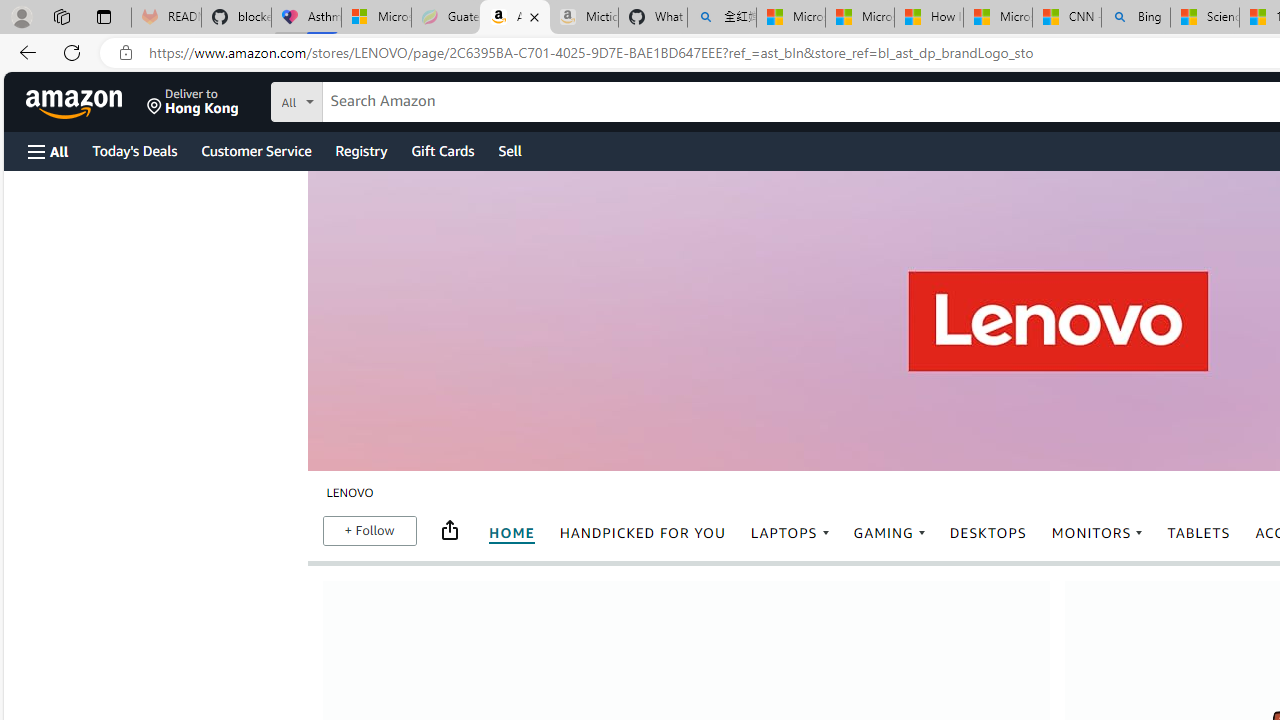  I want to click on HANDPICKED FOR YOU, so click(642, 534).